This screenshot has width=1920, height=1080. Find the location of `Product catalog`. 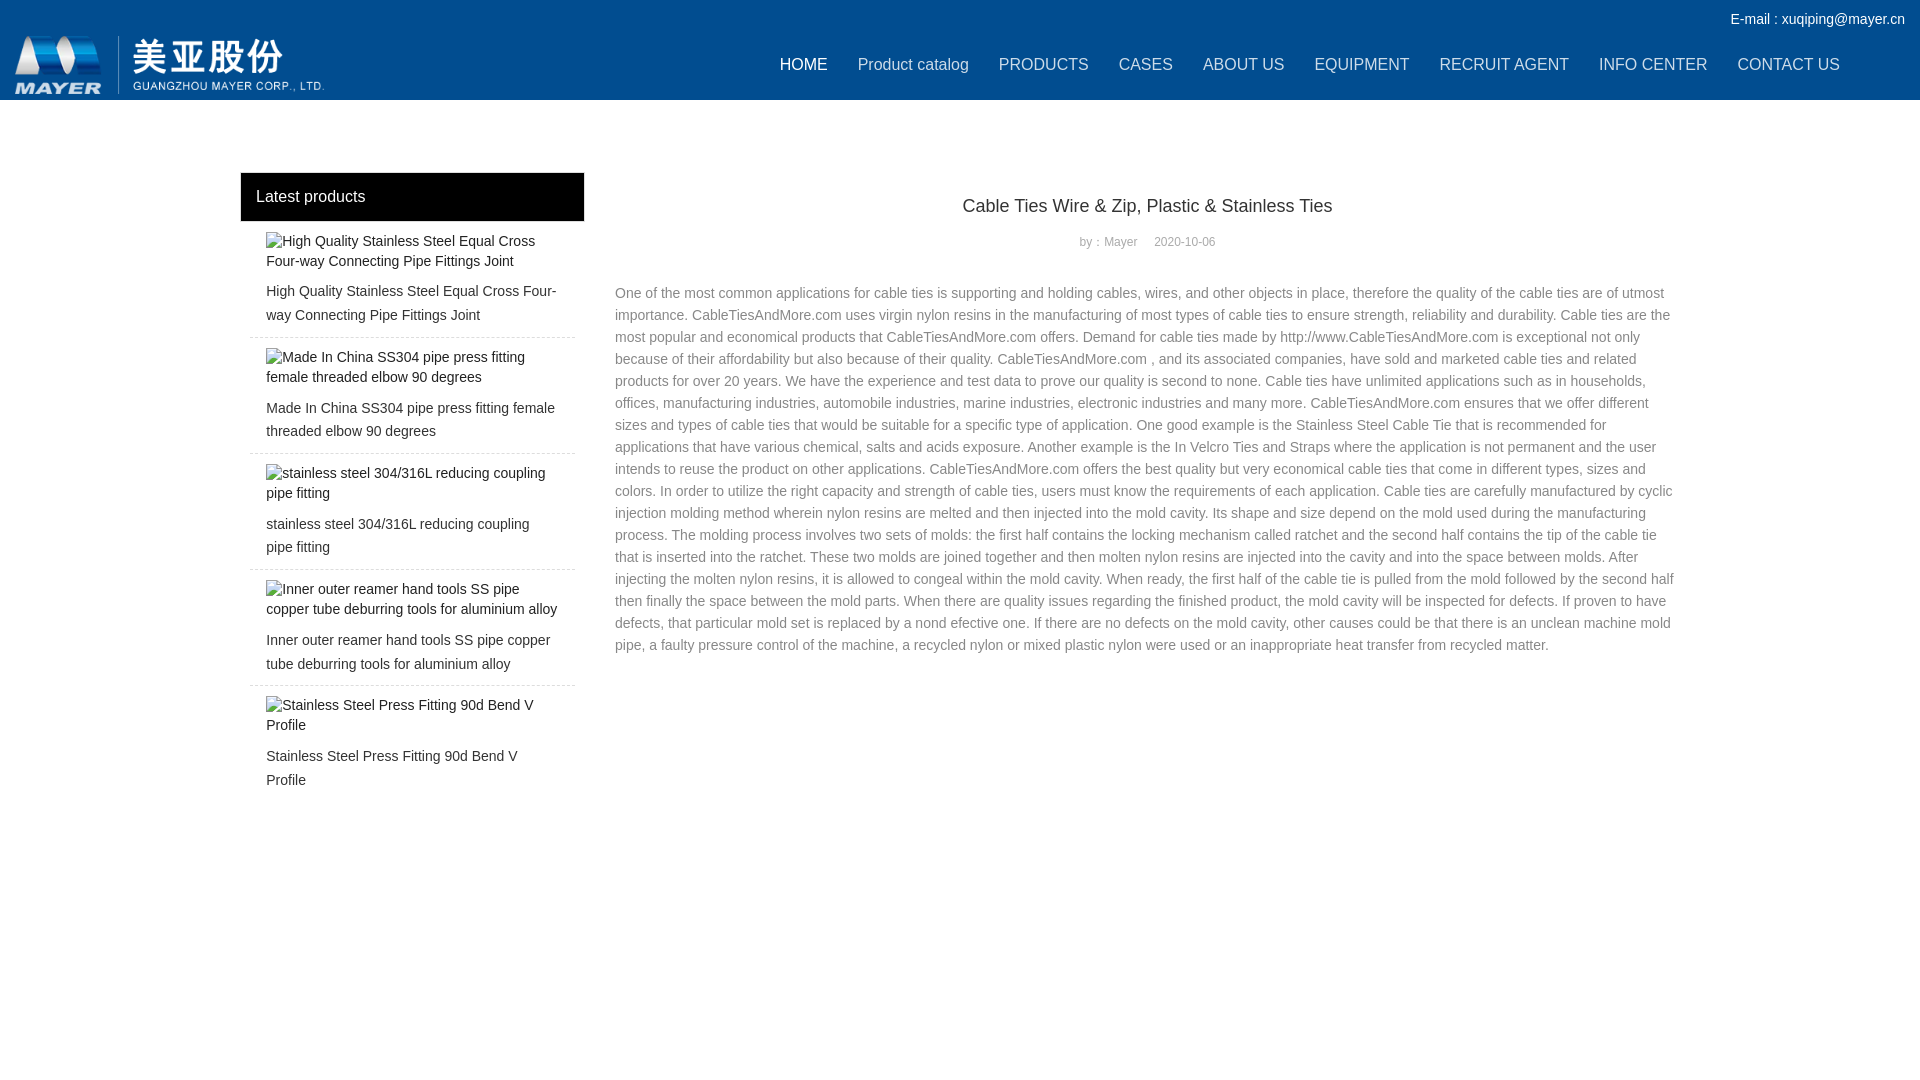

Product catalog is located at coordinates (914, 65).